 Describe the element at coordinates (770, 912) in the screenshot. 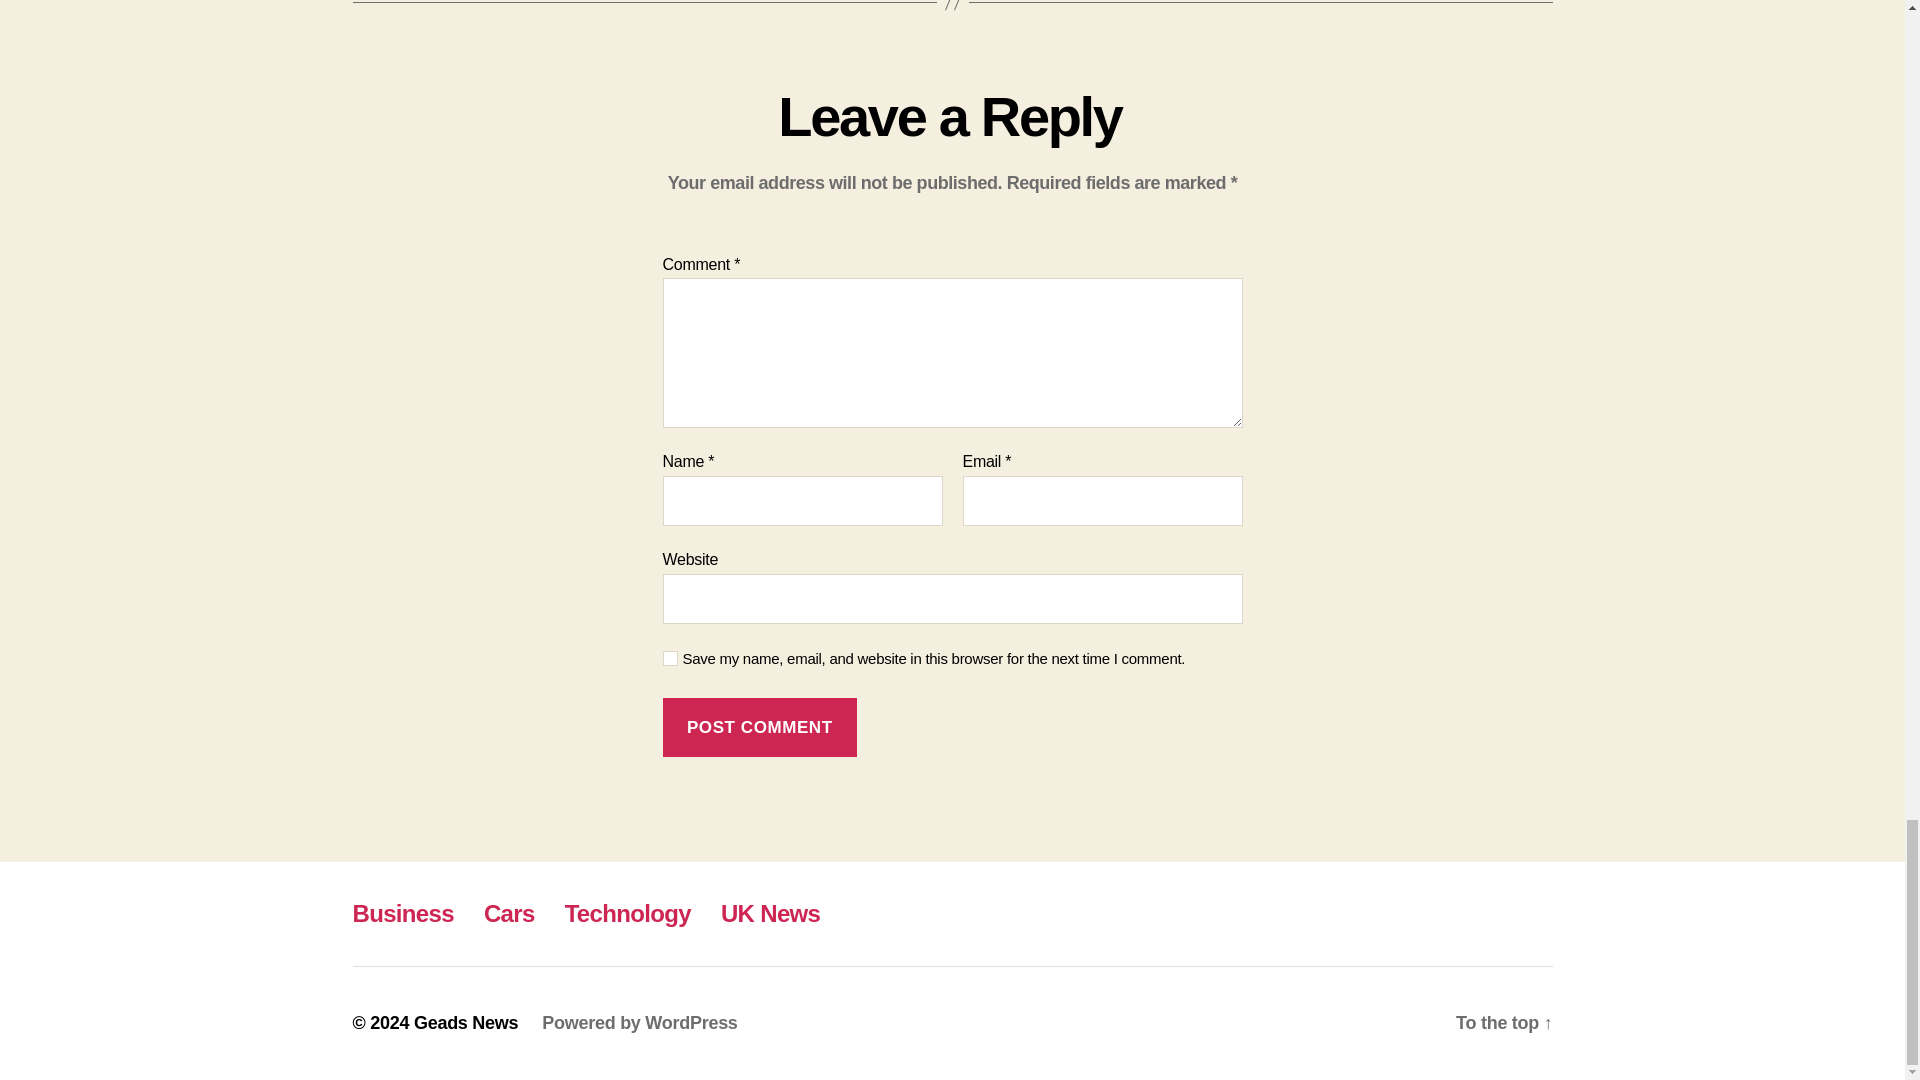

I see `UK News` at that location.